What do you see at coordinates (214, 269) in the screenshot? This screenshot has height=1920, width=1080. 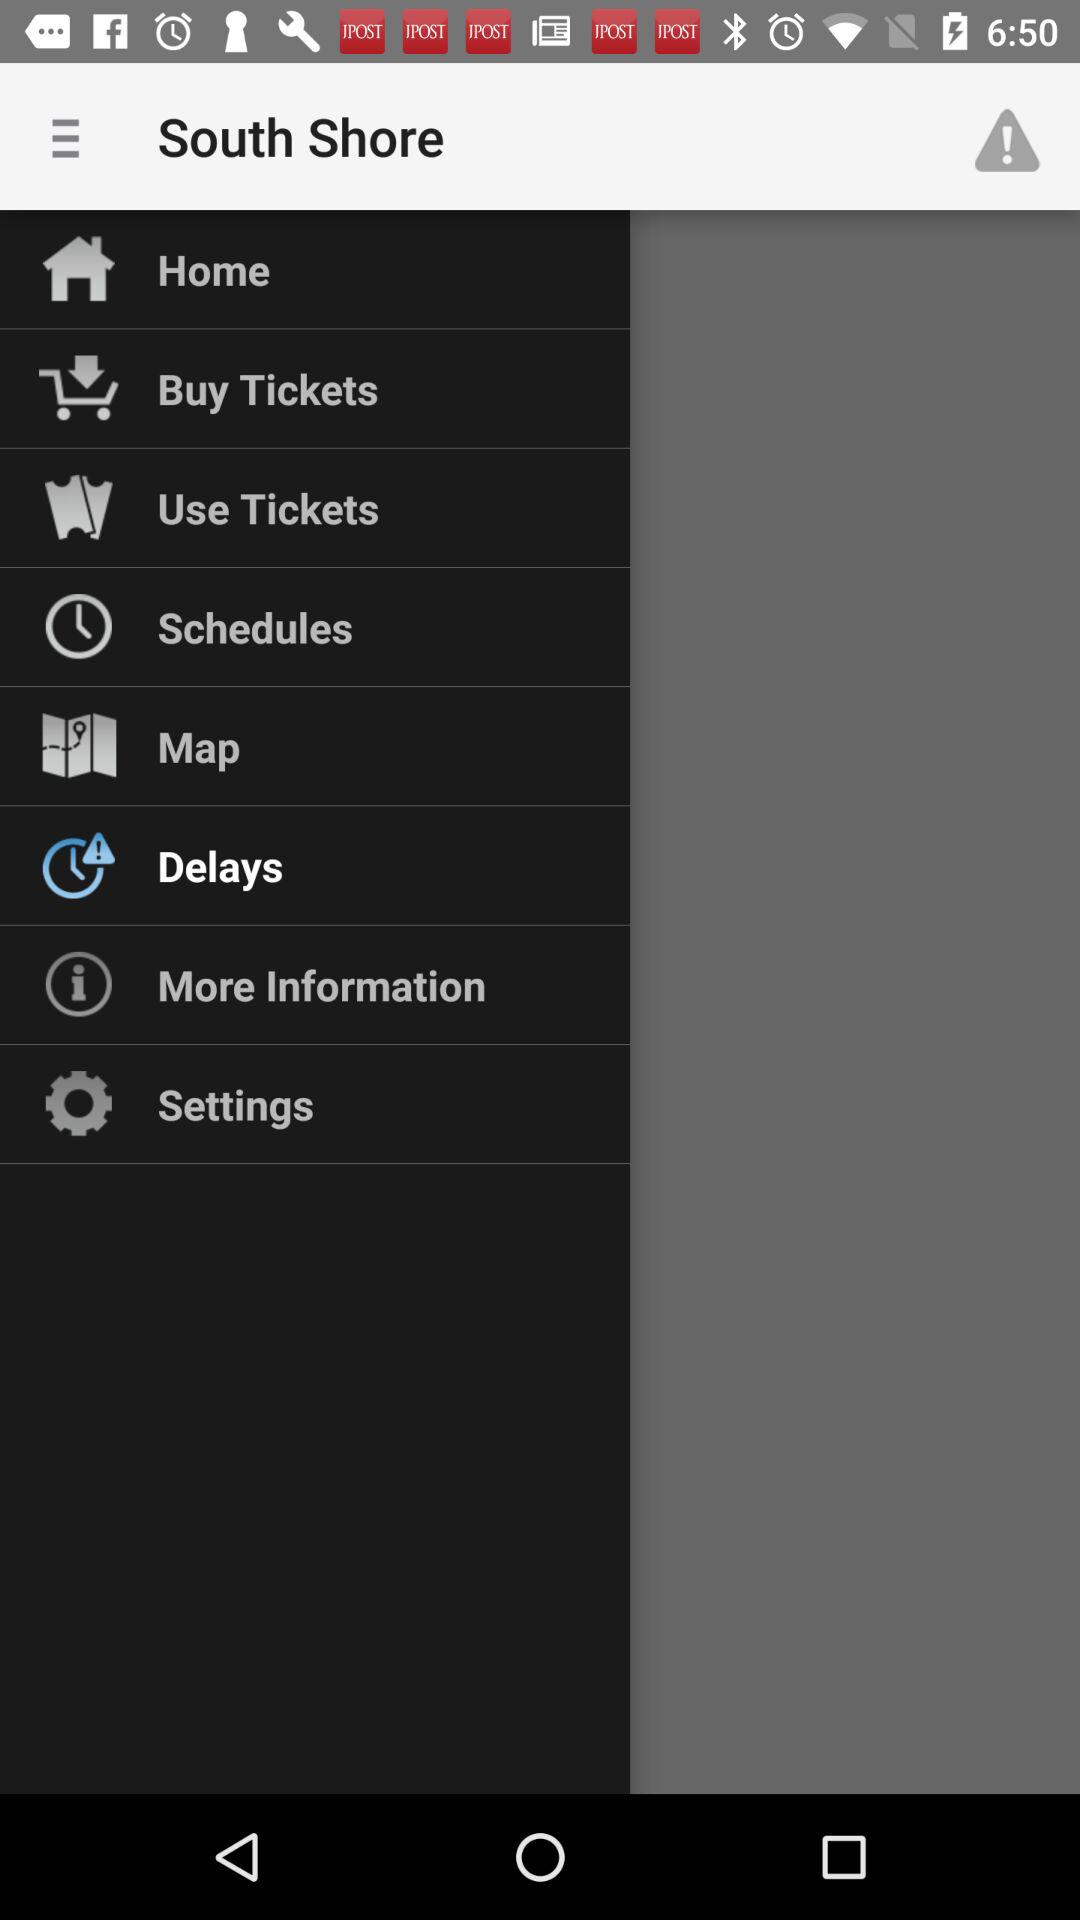 I see `tap home icon` at bounding box center [214, 269].